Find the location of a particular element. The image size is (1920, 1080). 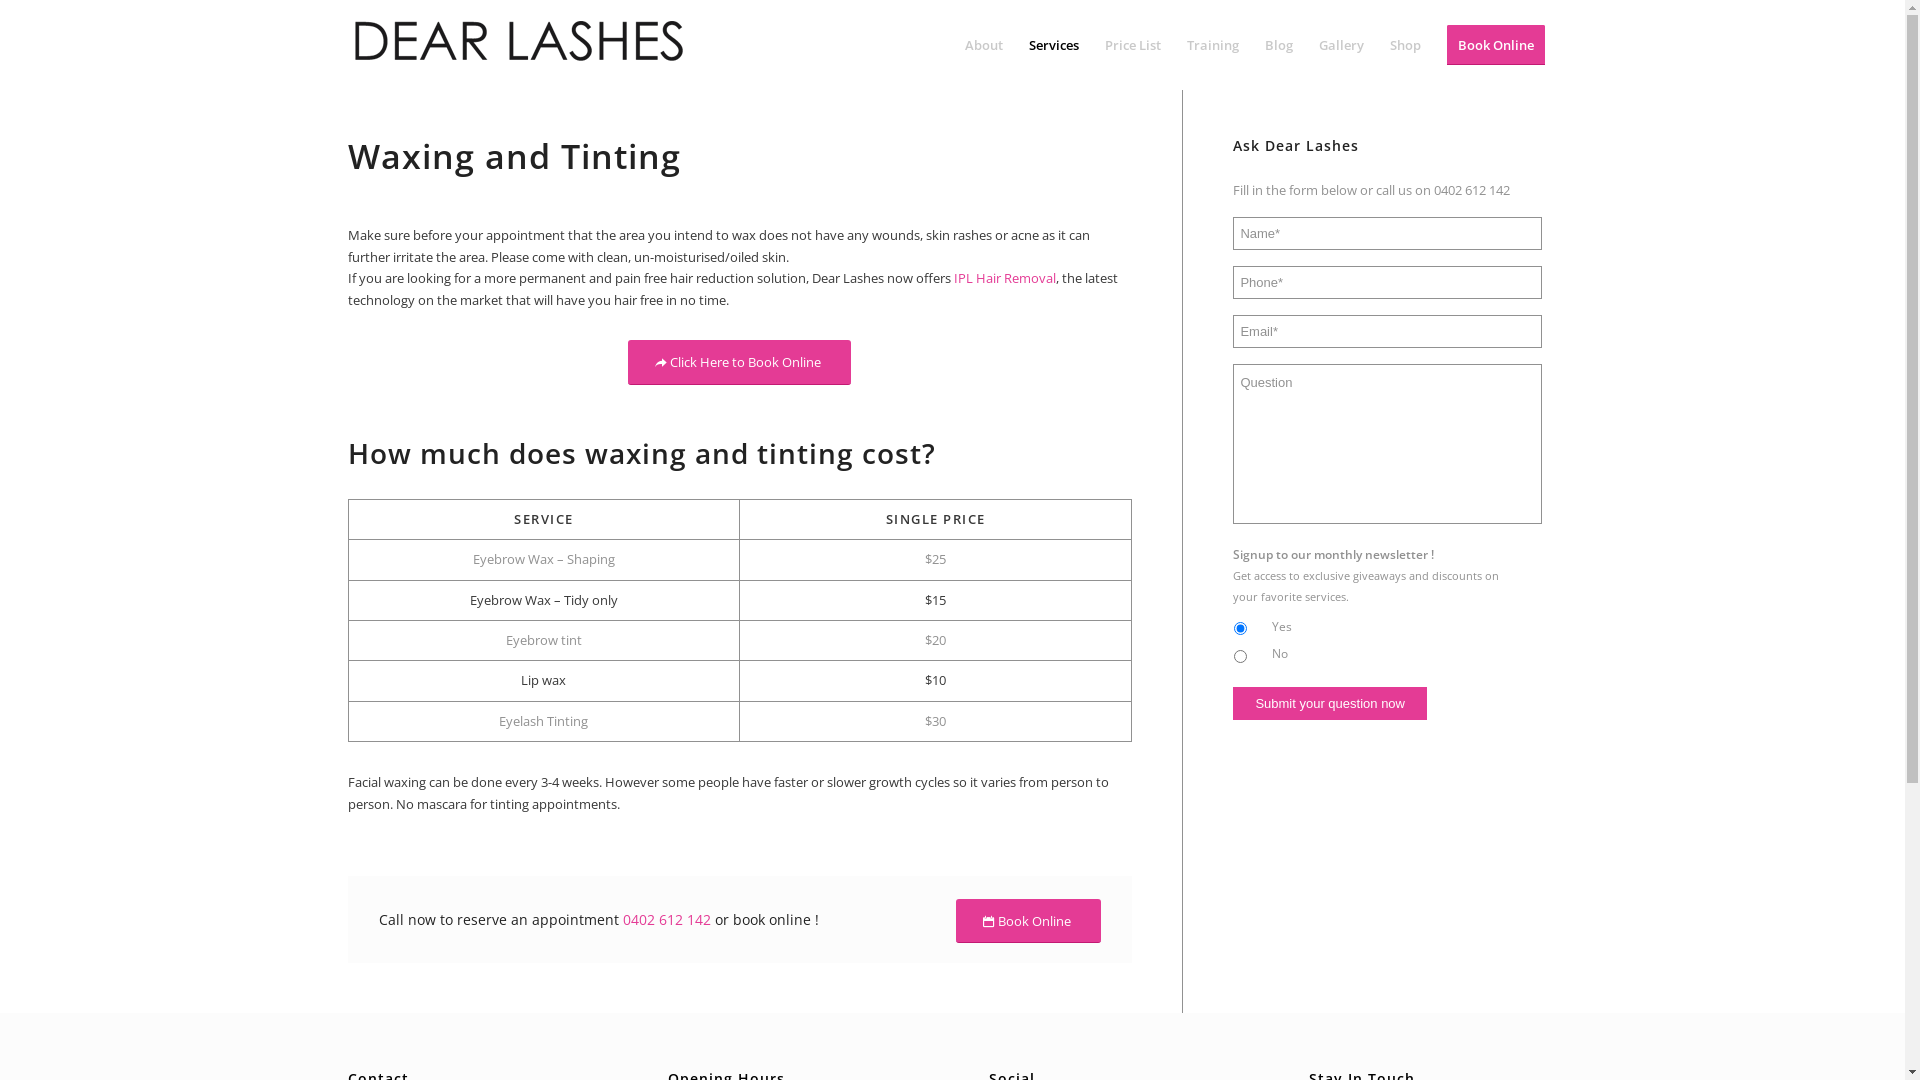

Book Online is located at coordinates (1496, 45).